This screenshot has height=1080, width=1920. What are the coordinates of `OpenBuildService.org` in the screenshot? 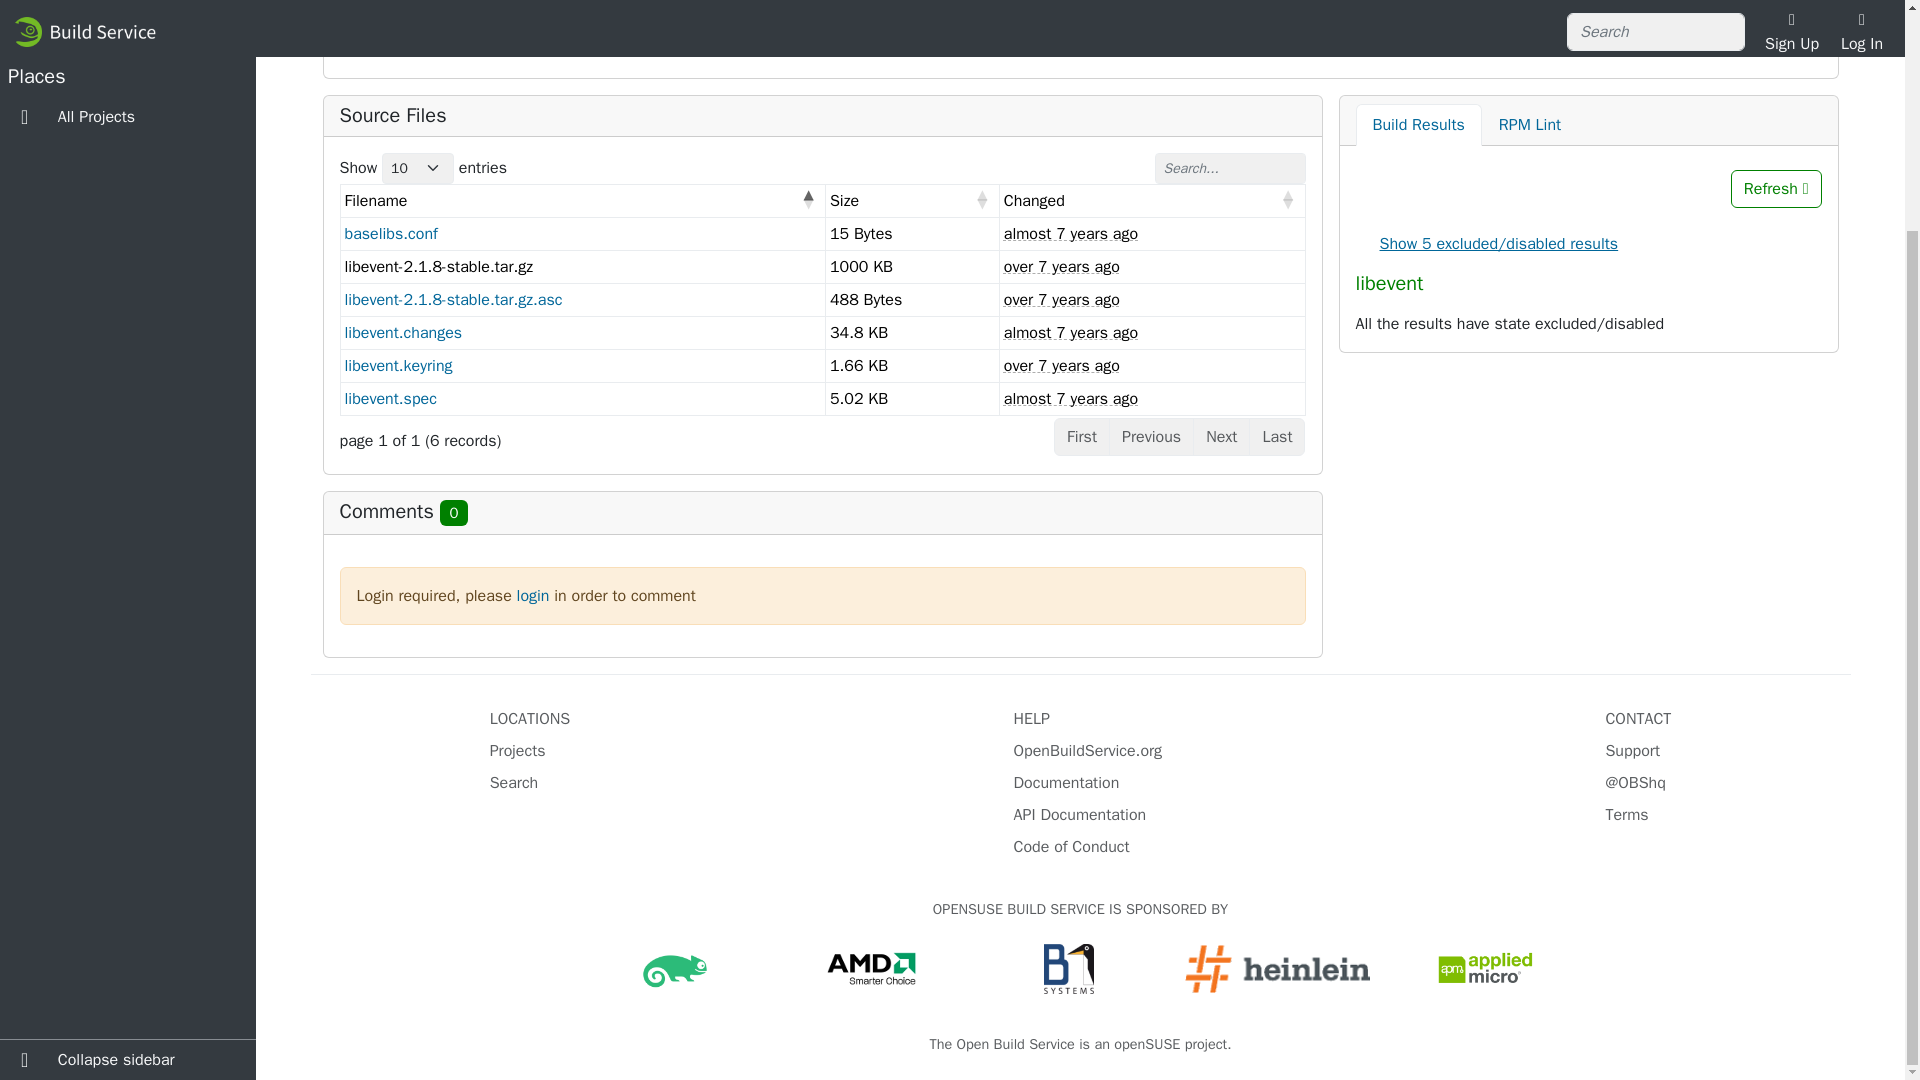 It's located at (1088, 750).